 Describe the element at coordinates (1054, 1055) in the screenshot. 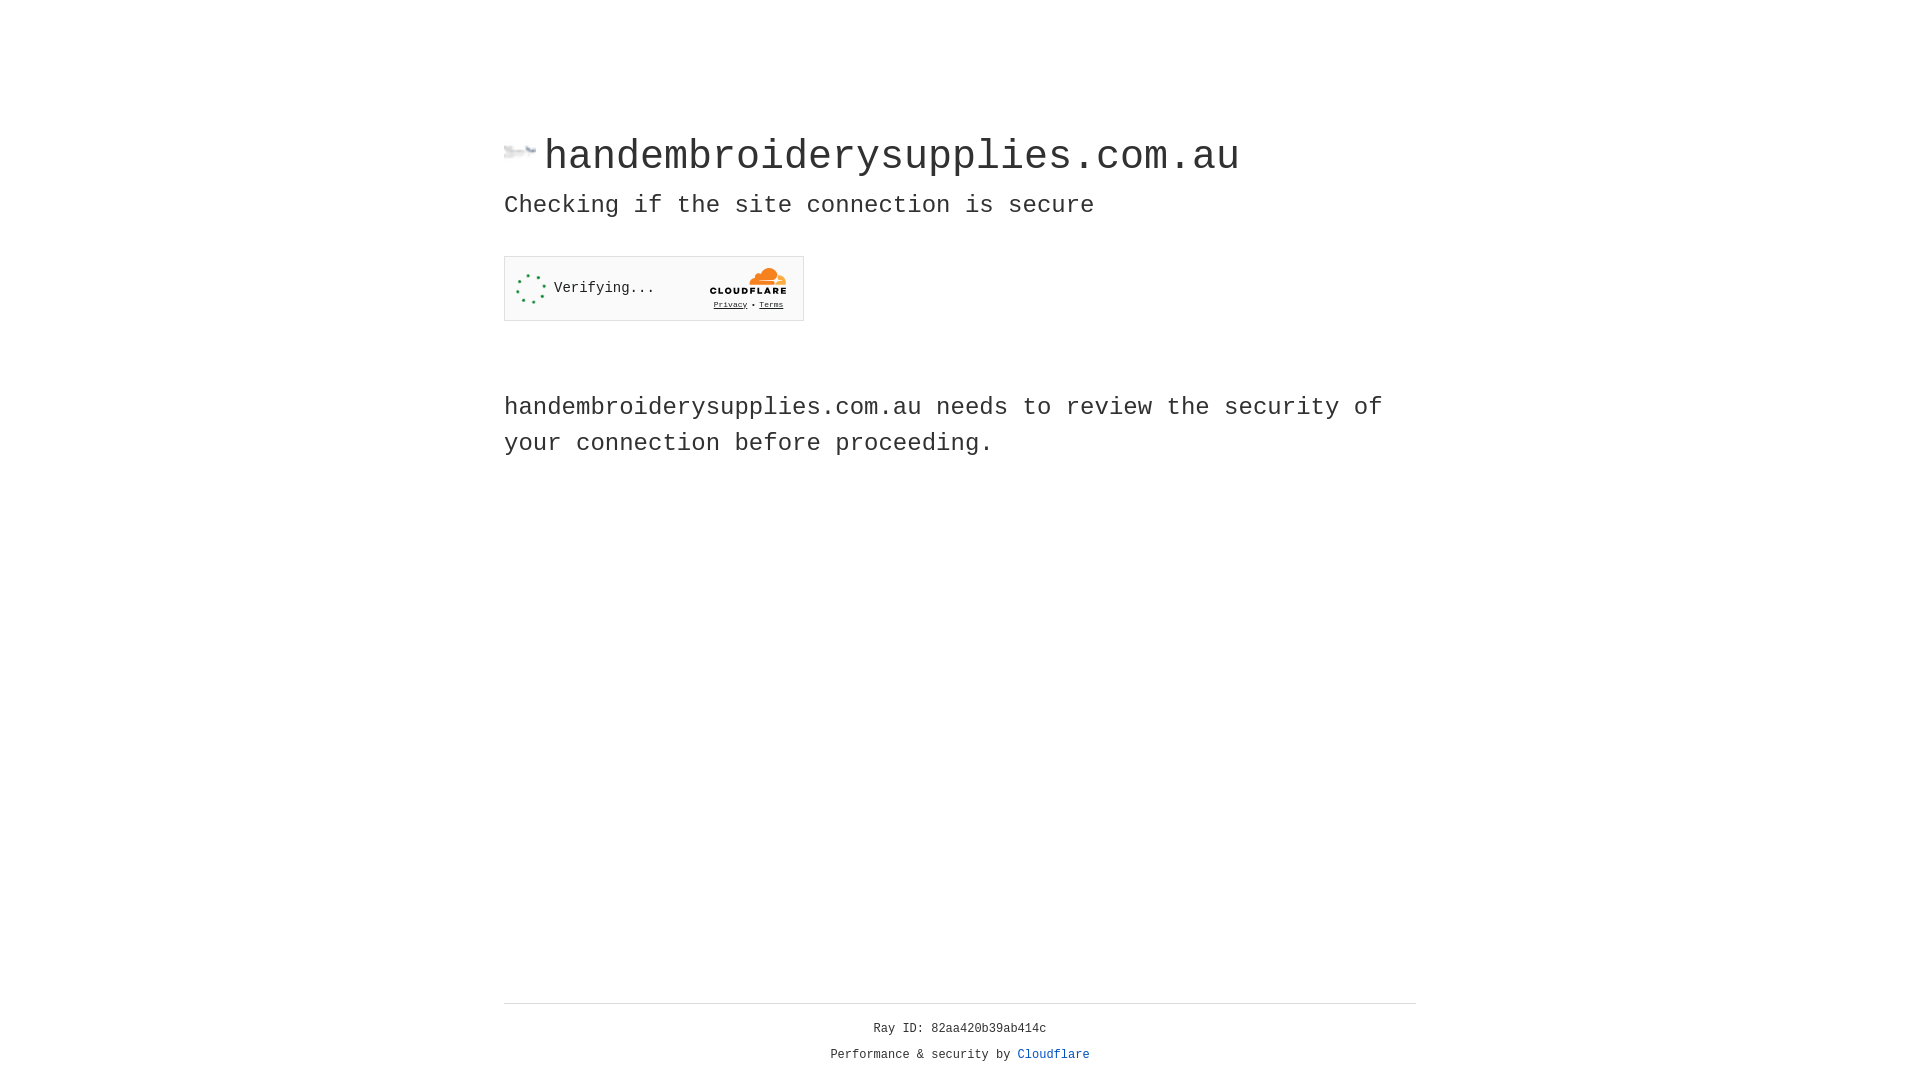

I see `Cloudflare` at that location.